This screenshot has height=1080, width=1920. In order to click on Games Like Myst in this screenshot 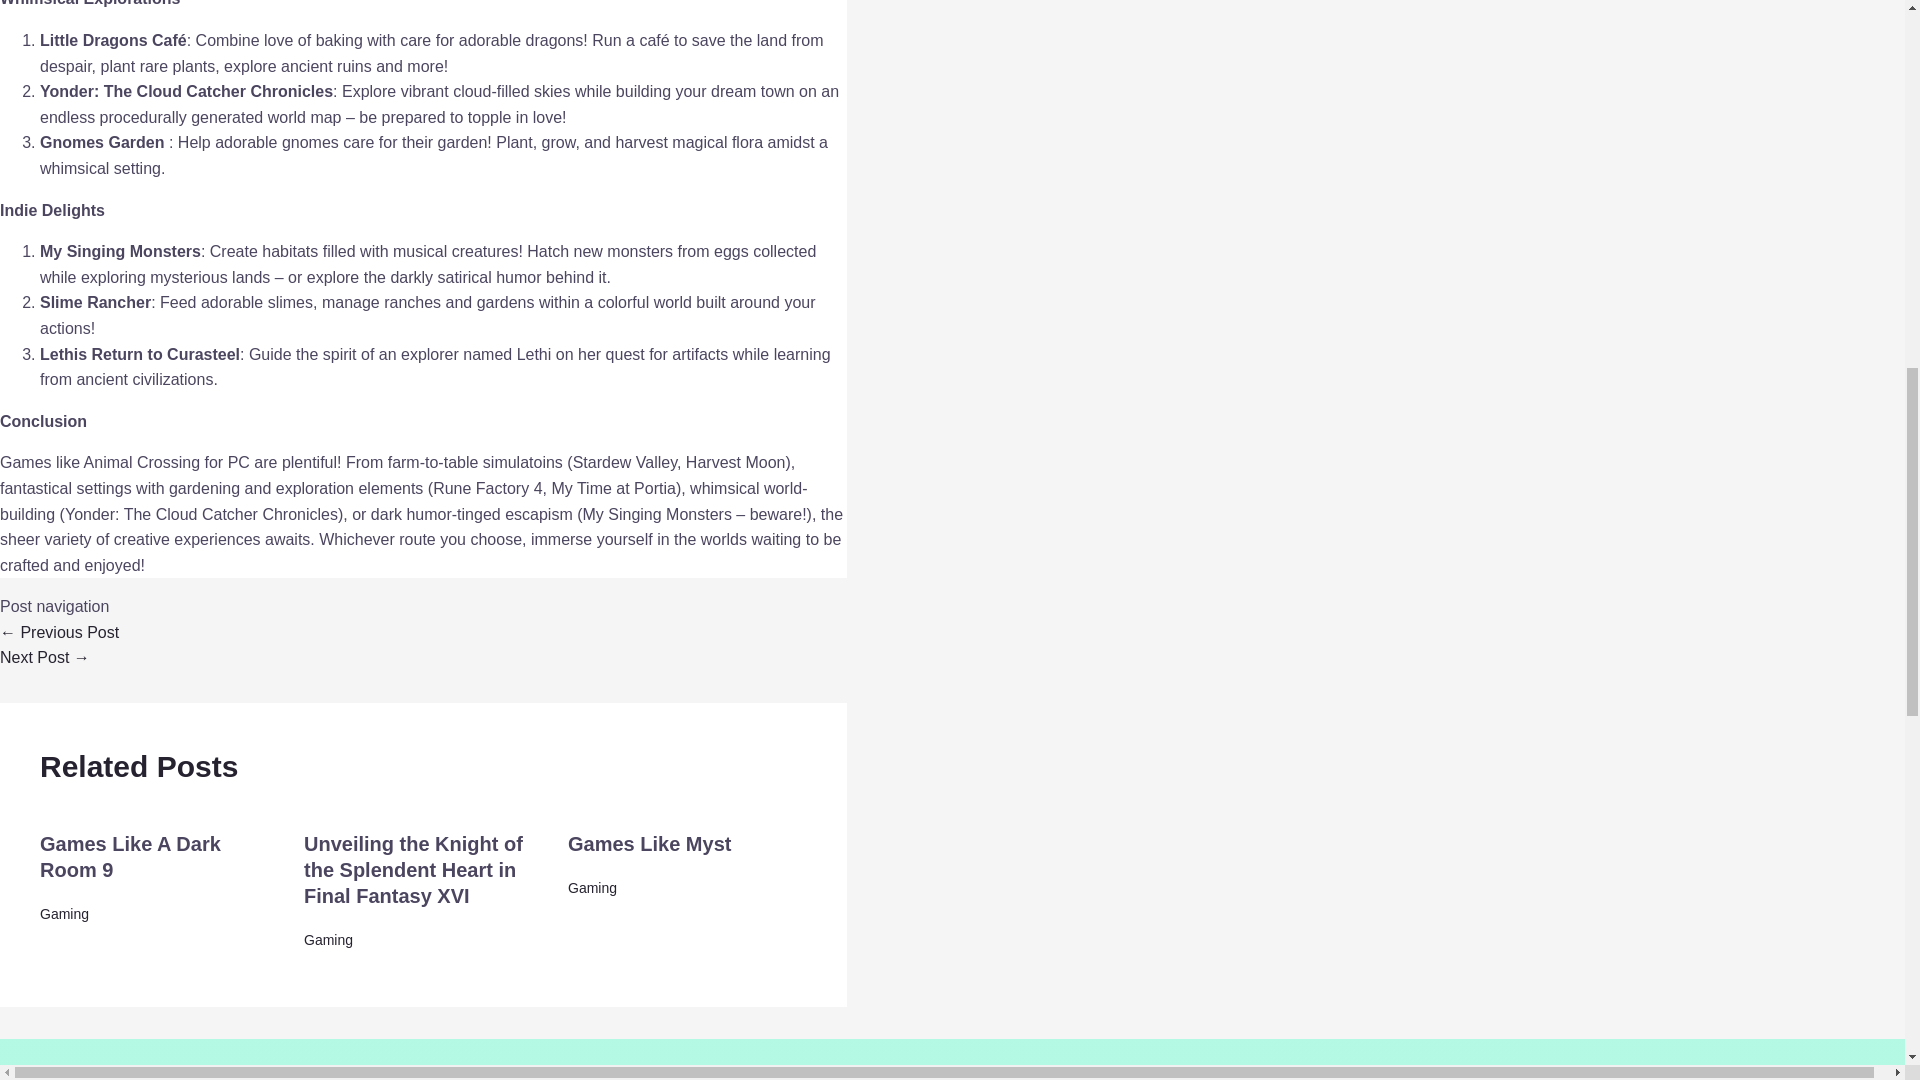, I will do `click(650, 844)`.